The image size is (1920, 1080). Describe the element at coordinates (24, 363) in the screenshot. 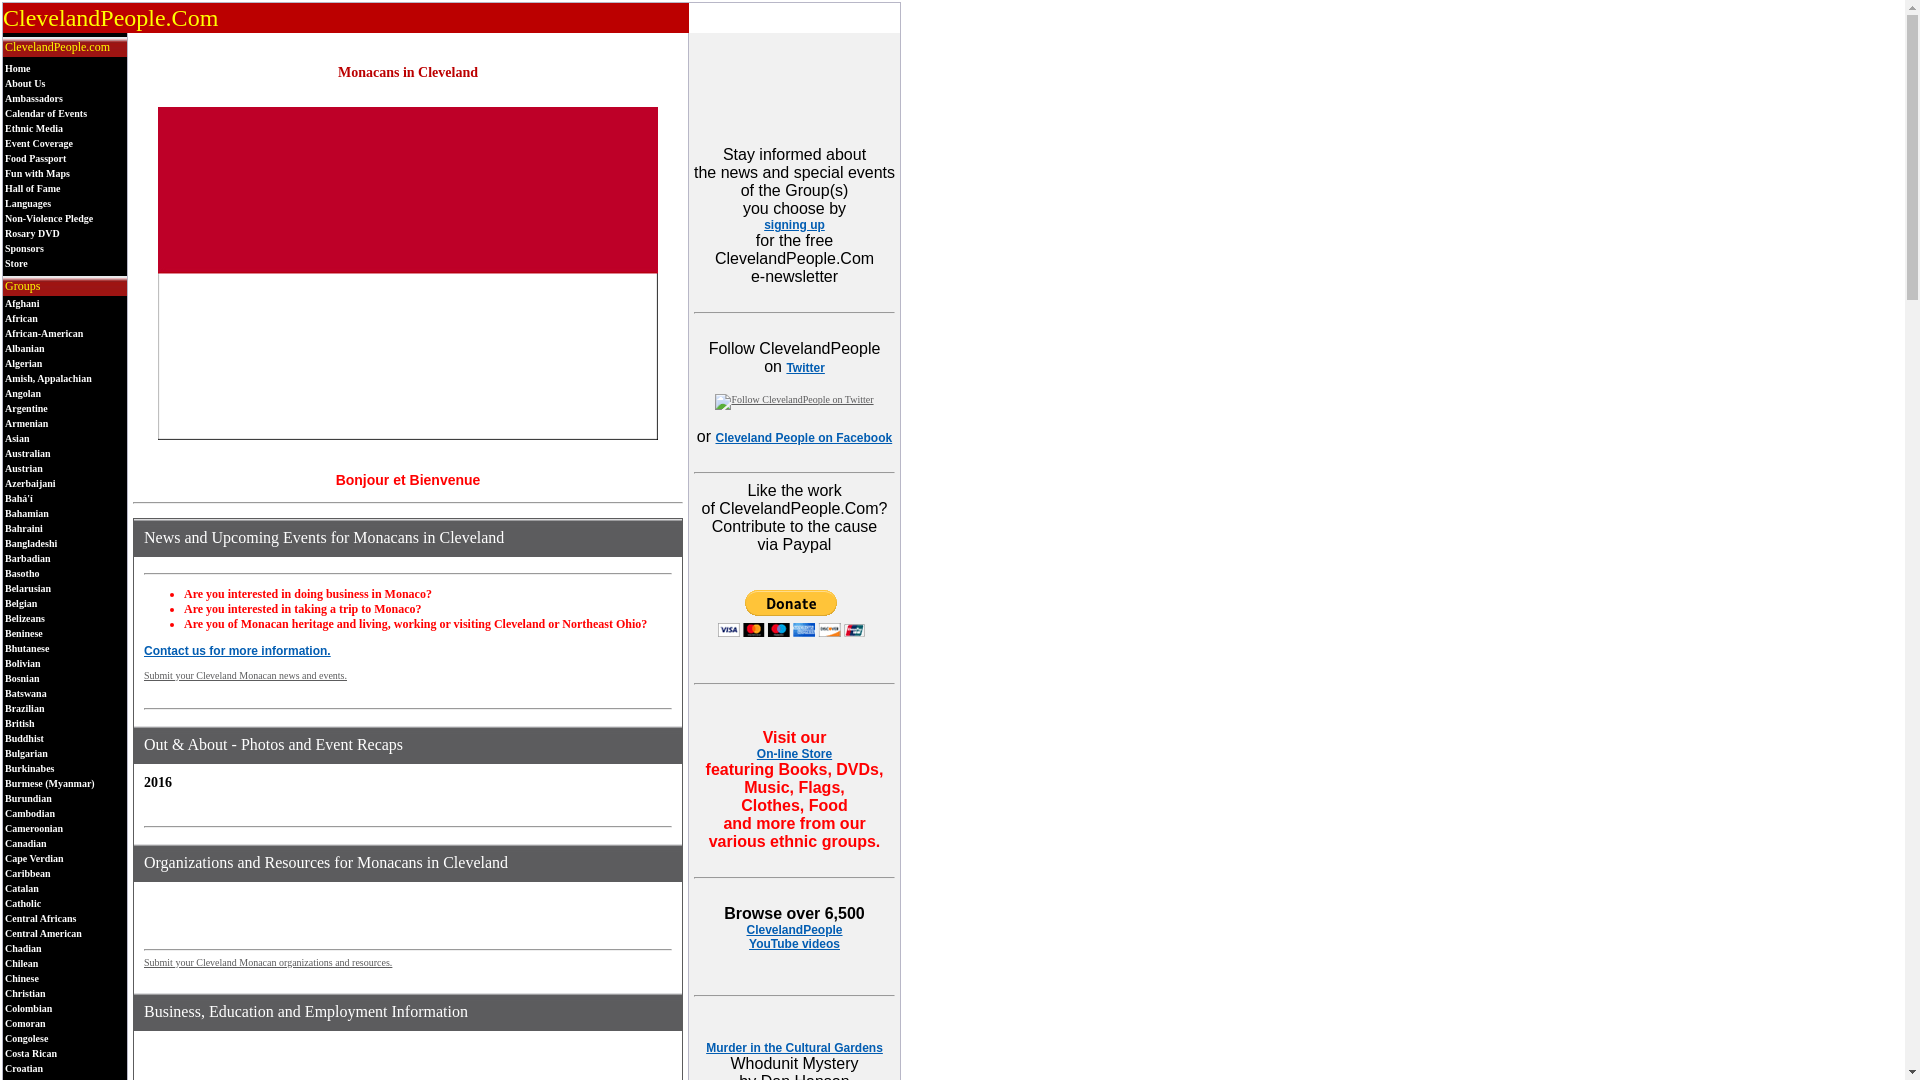

I see `Algerian` at that location.